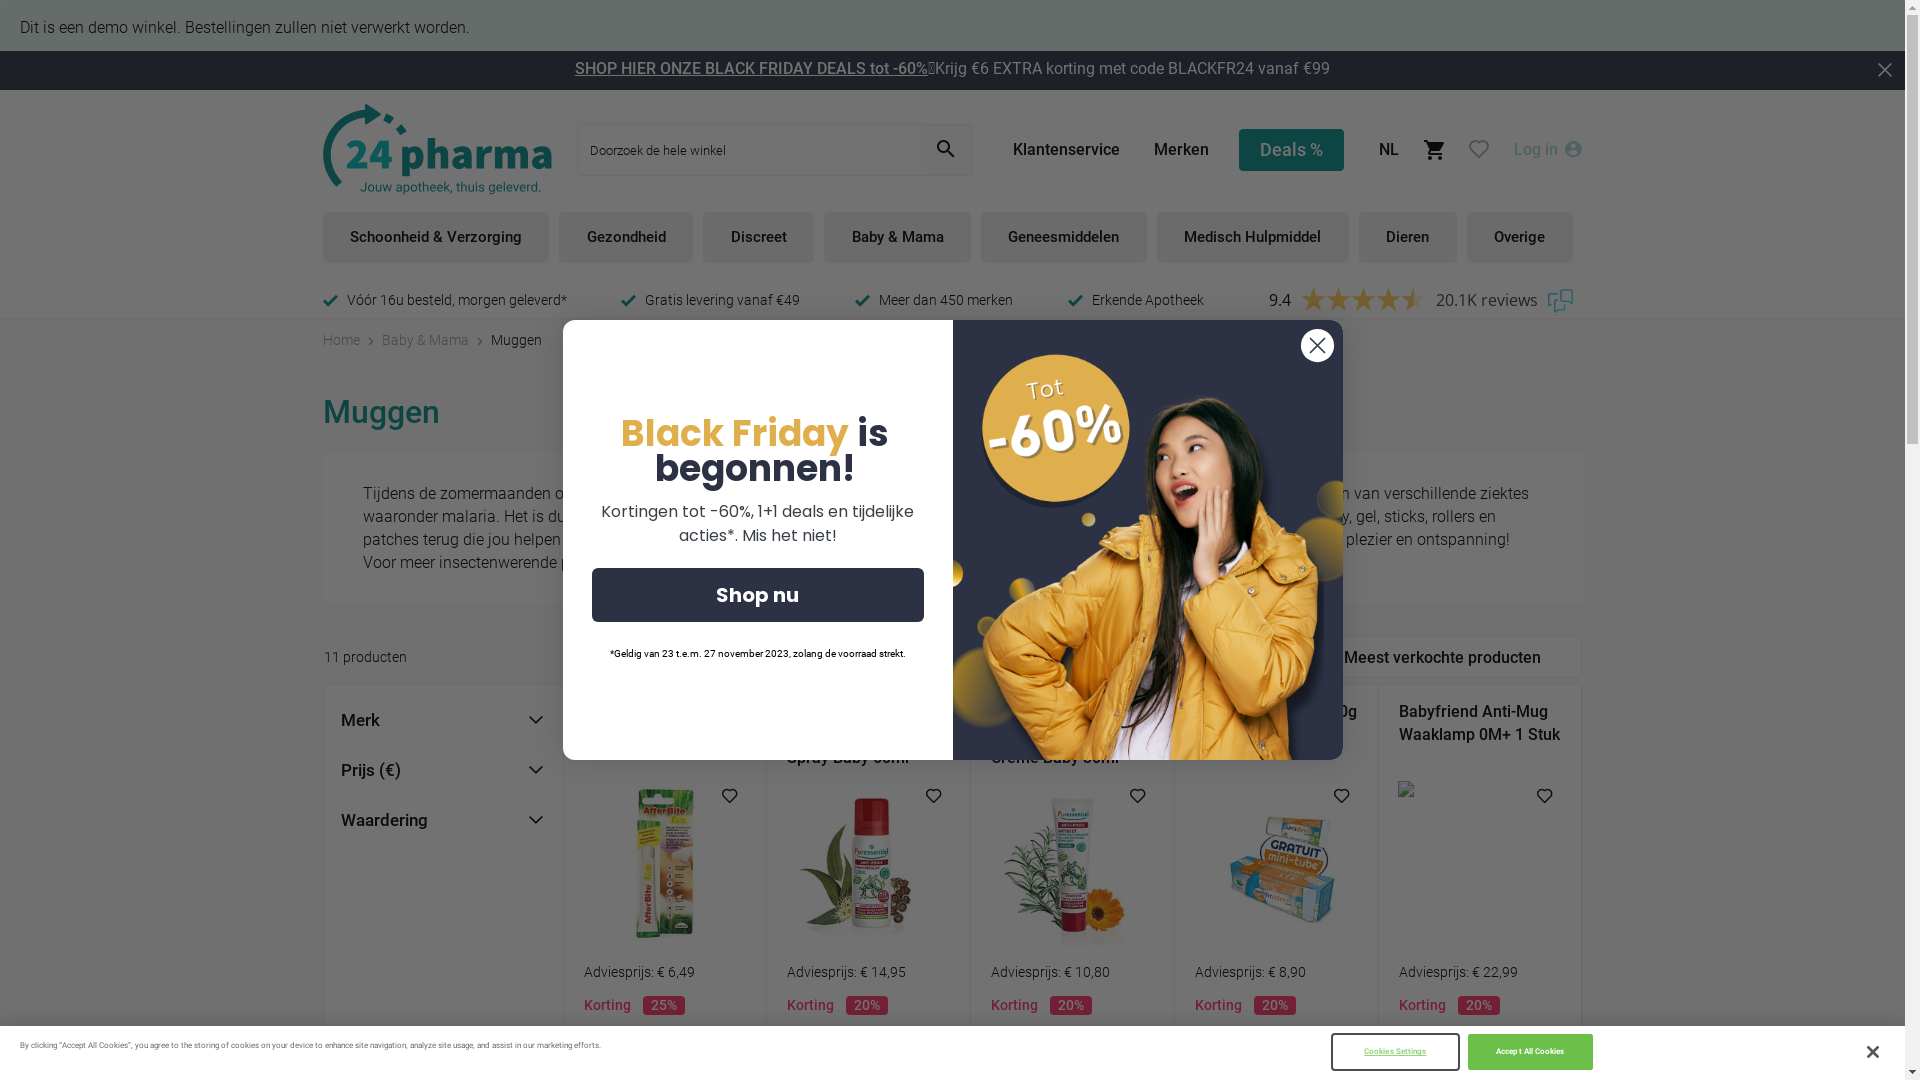 The width and height of the screenshot is (1920, 1080). I want to click on Zoek, so click(946, 149).